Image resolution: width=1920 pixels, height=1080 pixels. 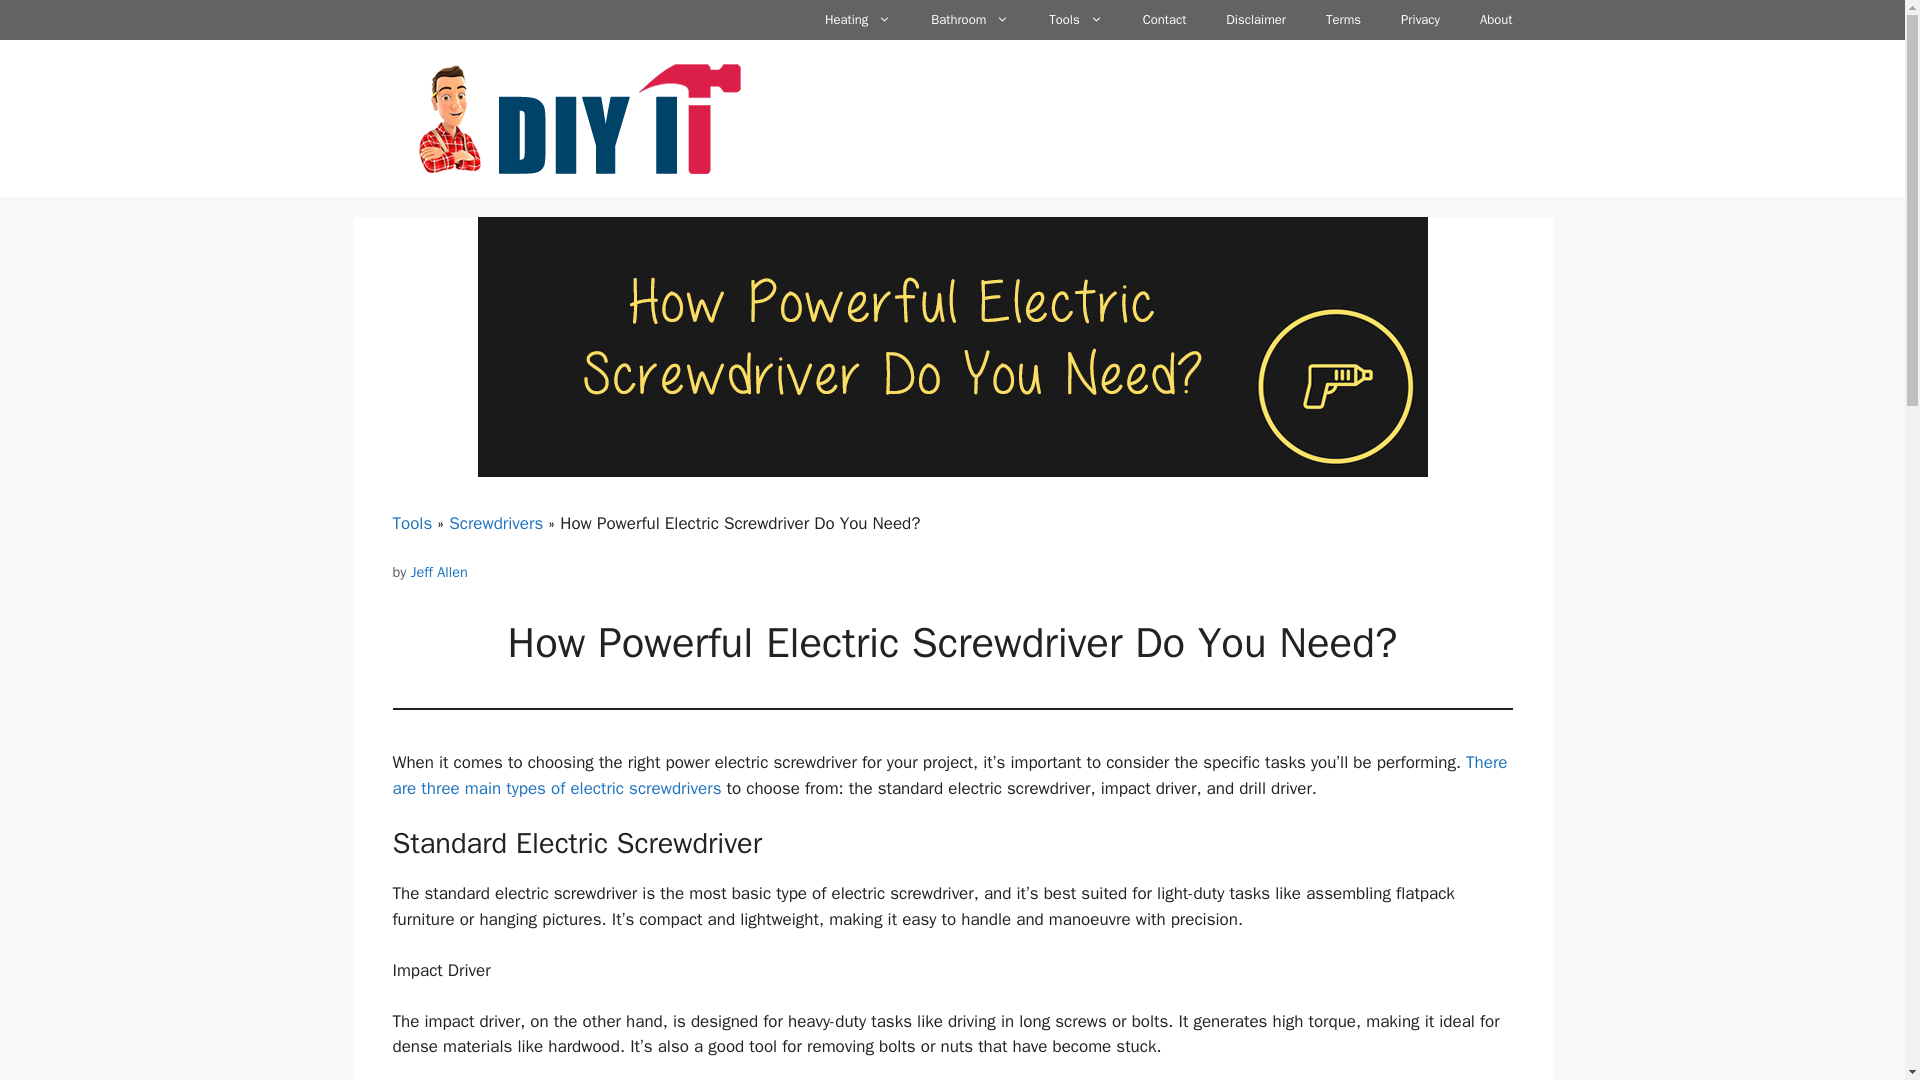 What do you see at coordinates (439, 572) in the screenshot?
I see `View all posts by Jeff Allen` at bounding box center [439, 572].